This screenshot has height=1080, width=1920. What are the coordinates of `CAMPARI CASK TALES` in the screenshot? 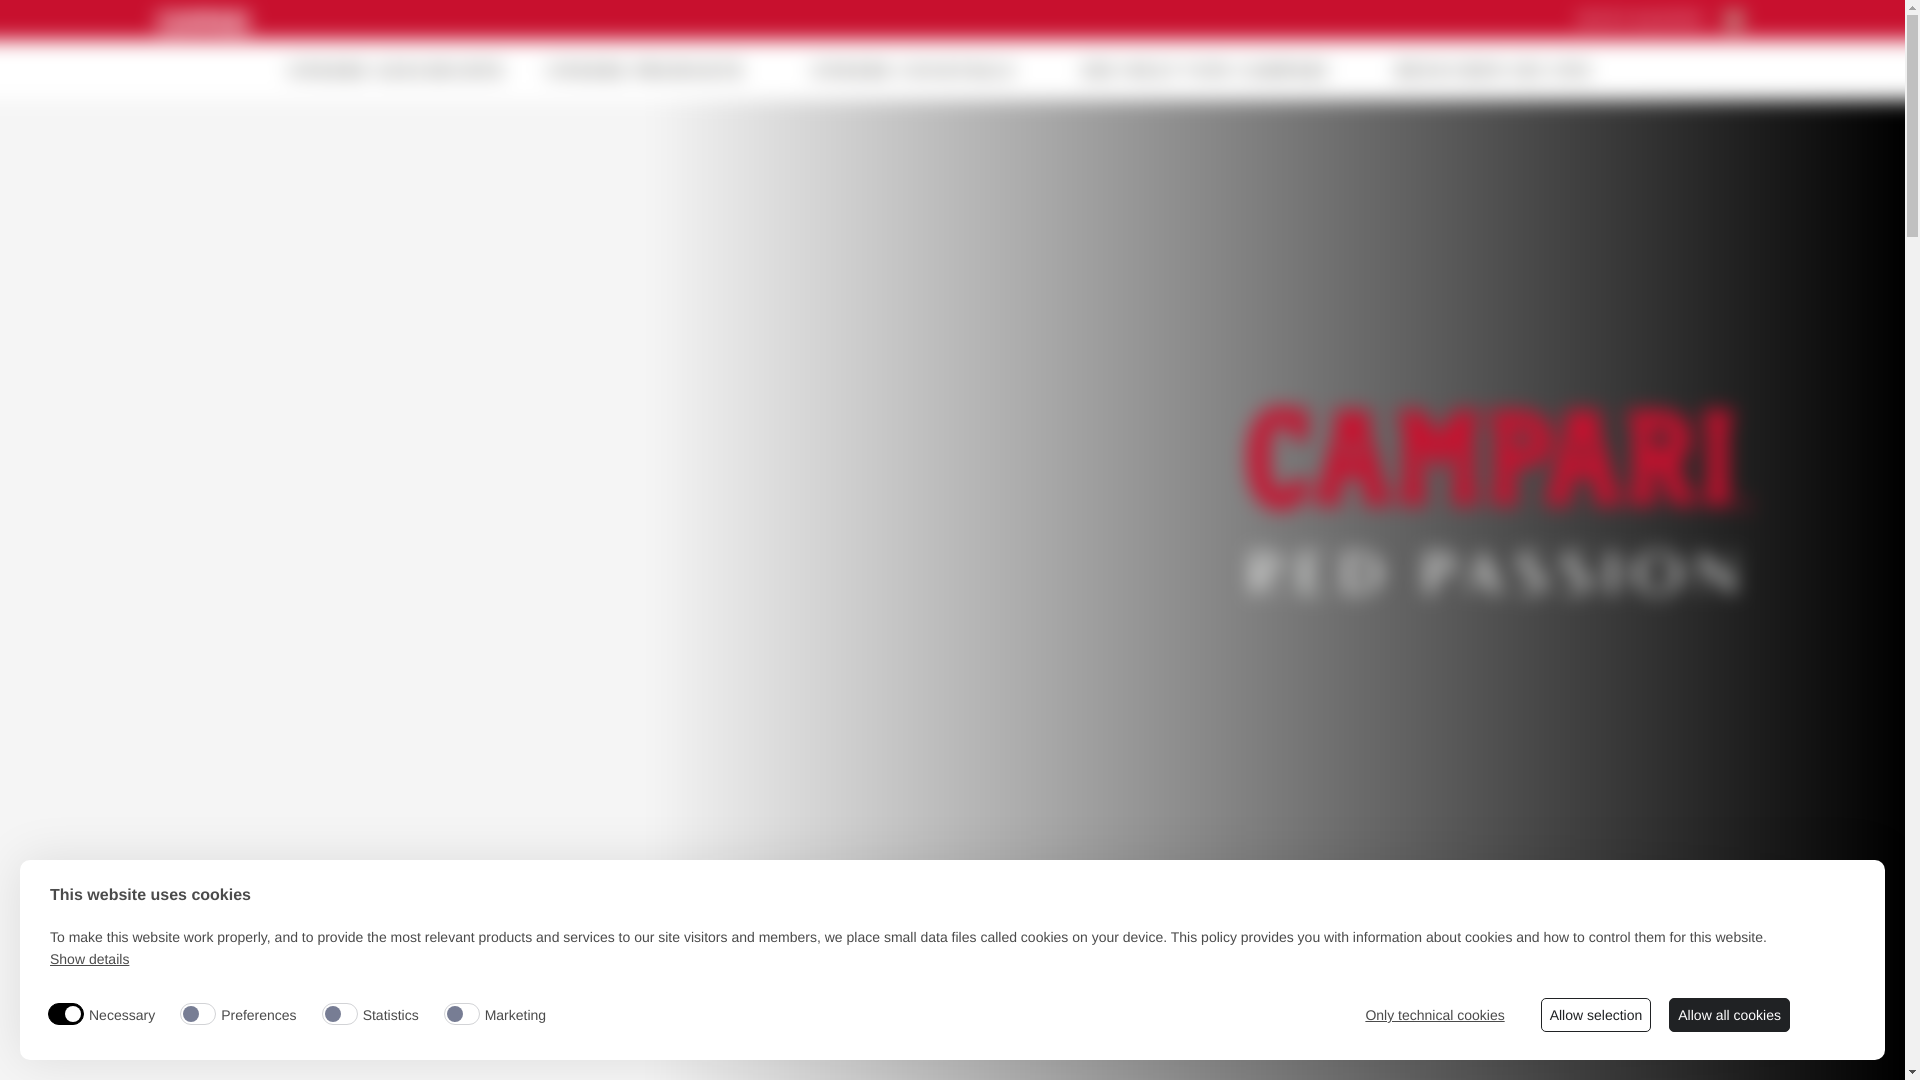 It's located at (658, 73).